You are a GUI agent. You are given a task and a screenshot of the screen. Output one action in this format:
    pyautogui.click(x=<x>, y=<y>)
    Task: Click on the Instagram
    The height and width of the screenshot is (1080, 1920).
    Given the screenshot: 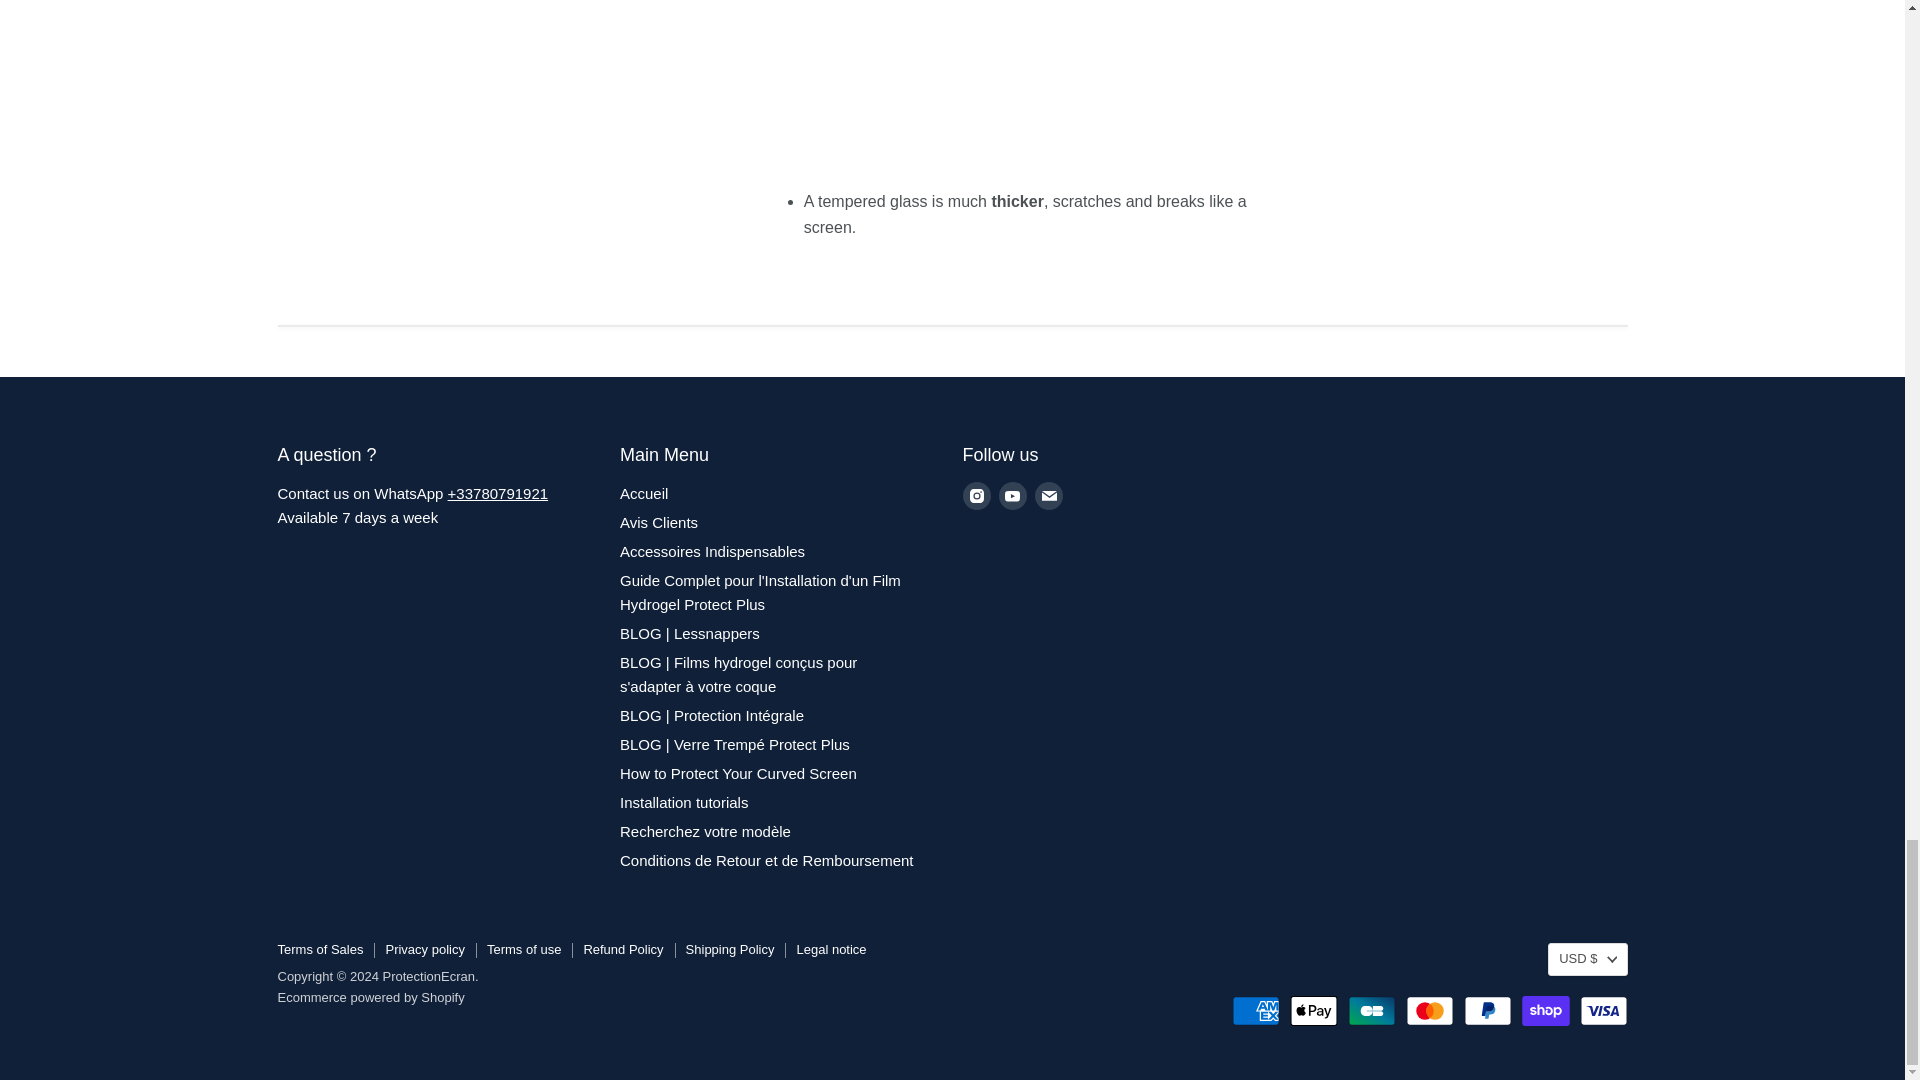 What is the action you would take?
    pyautogui.click(x=976, y=495)
    